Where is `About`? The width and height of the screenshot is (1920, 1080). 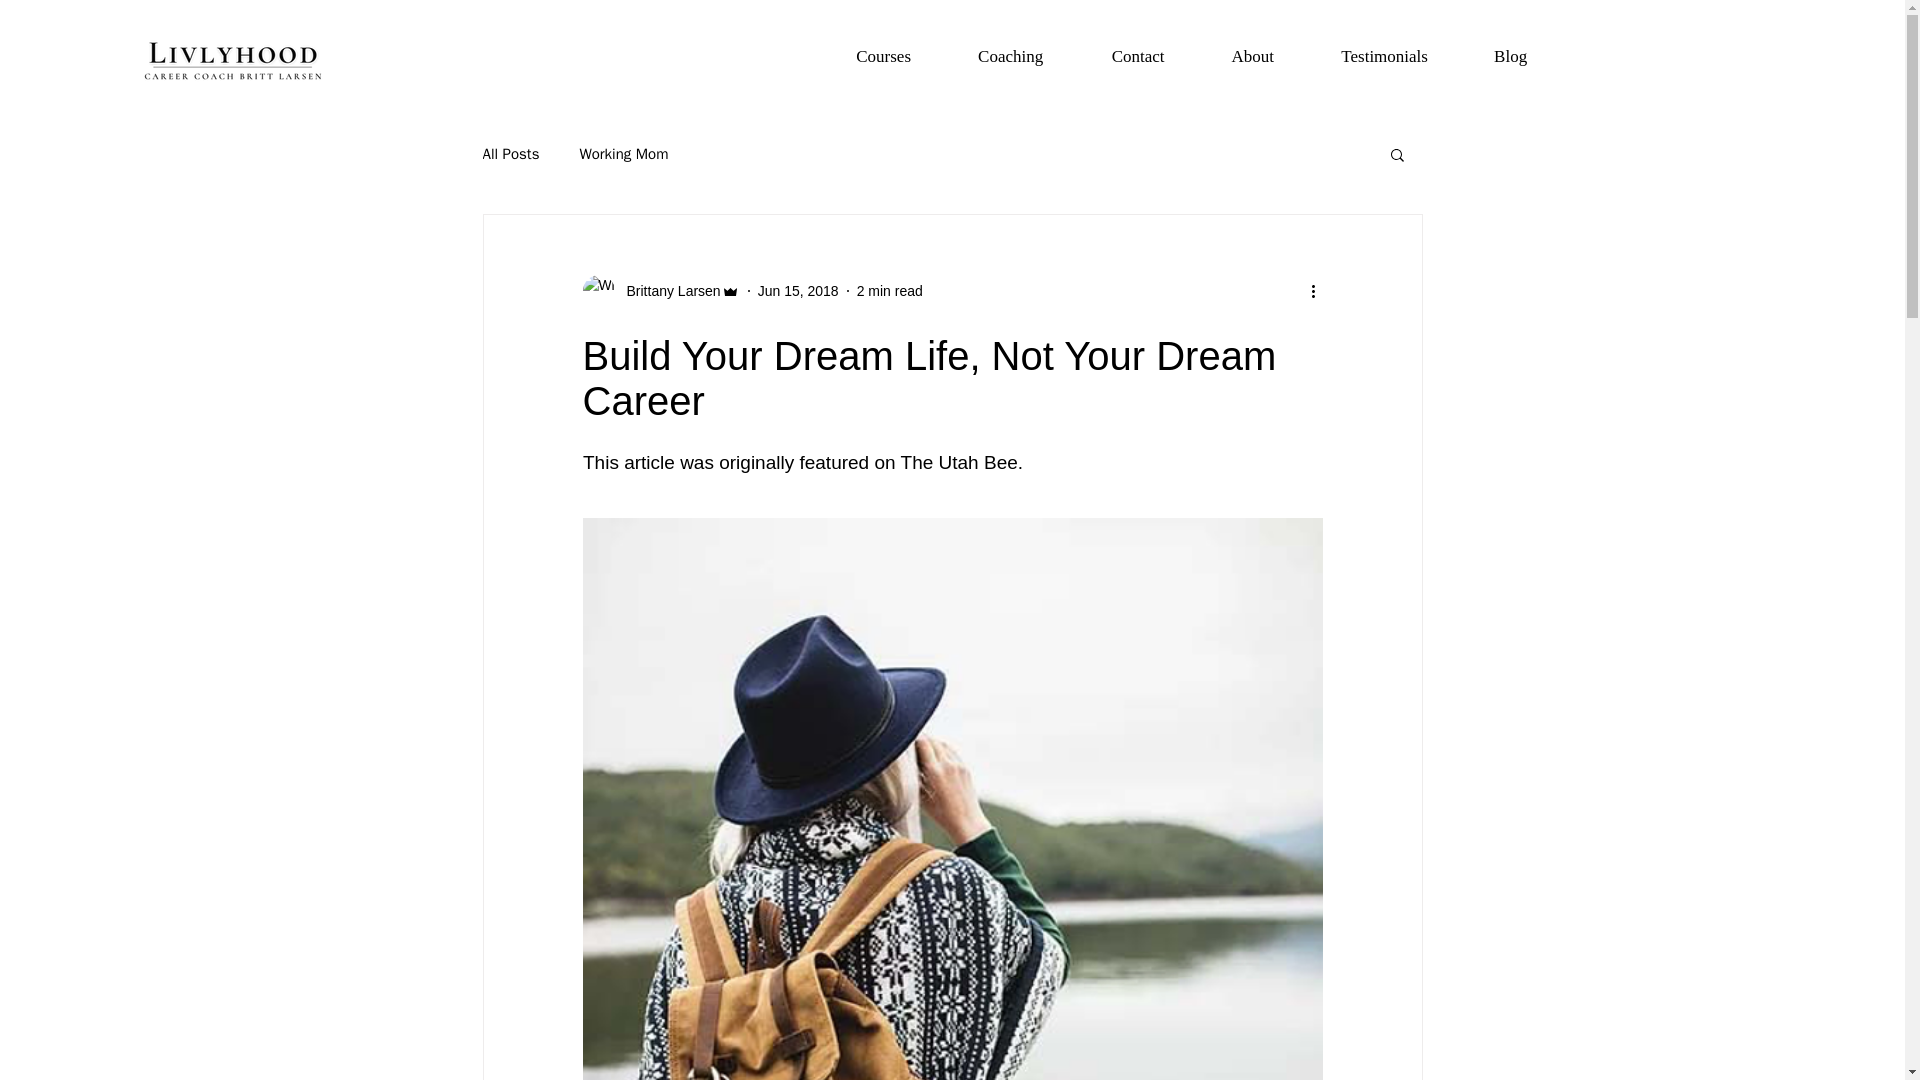 About is located at coordinates (1252, 57).